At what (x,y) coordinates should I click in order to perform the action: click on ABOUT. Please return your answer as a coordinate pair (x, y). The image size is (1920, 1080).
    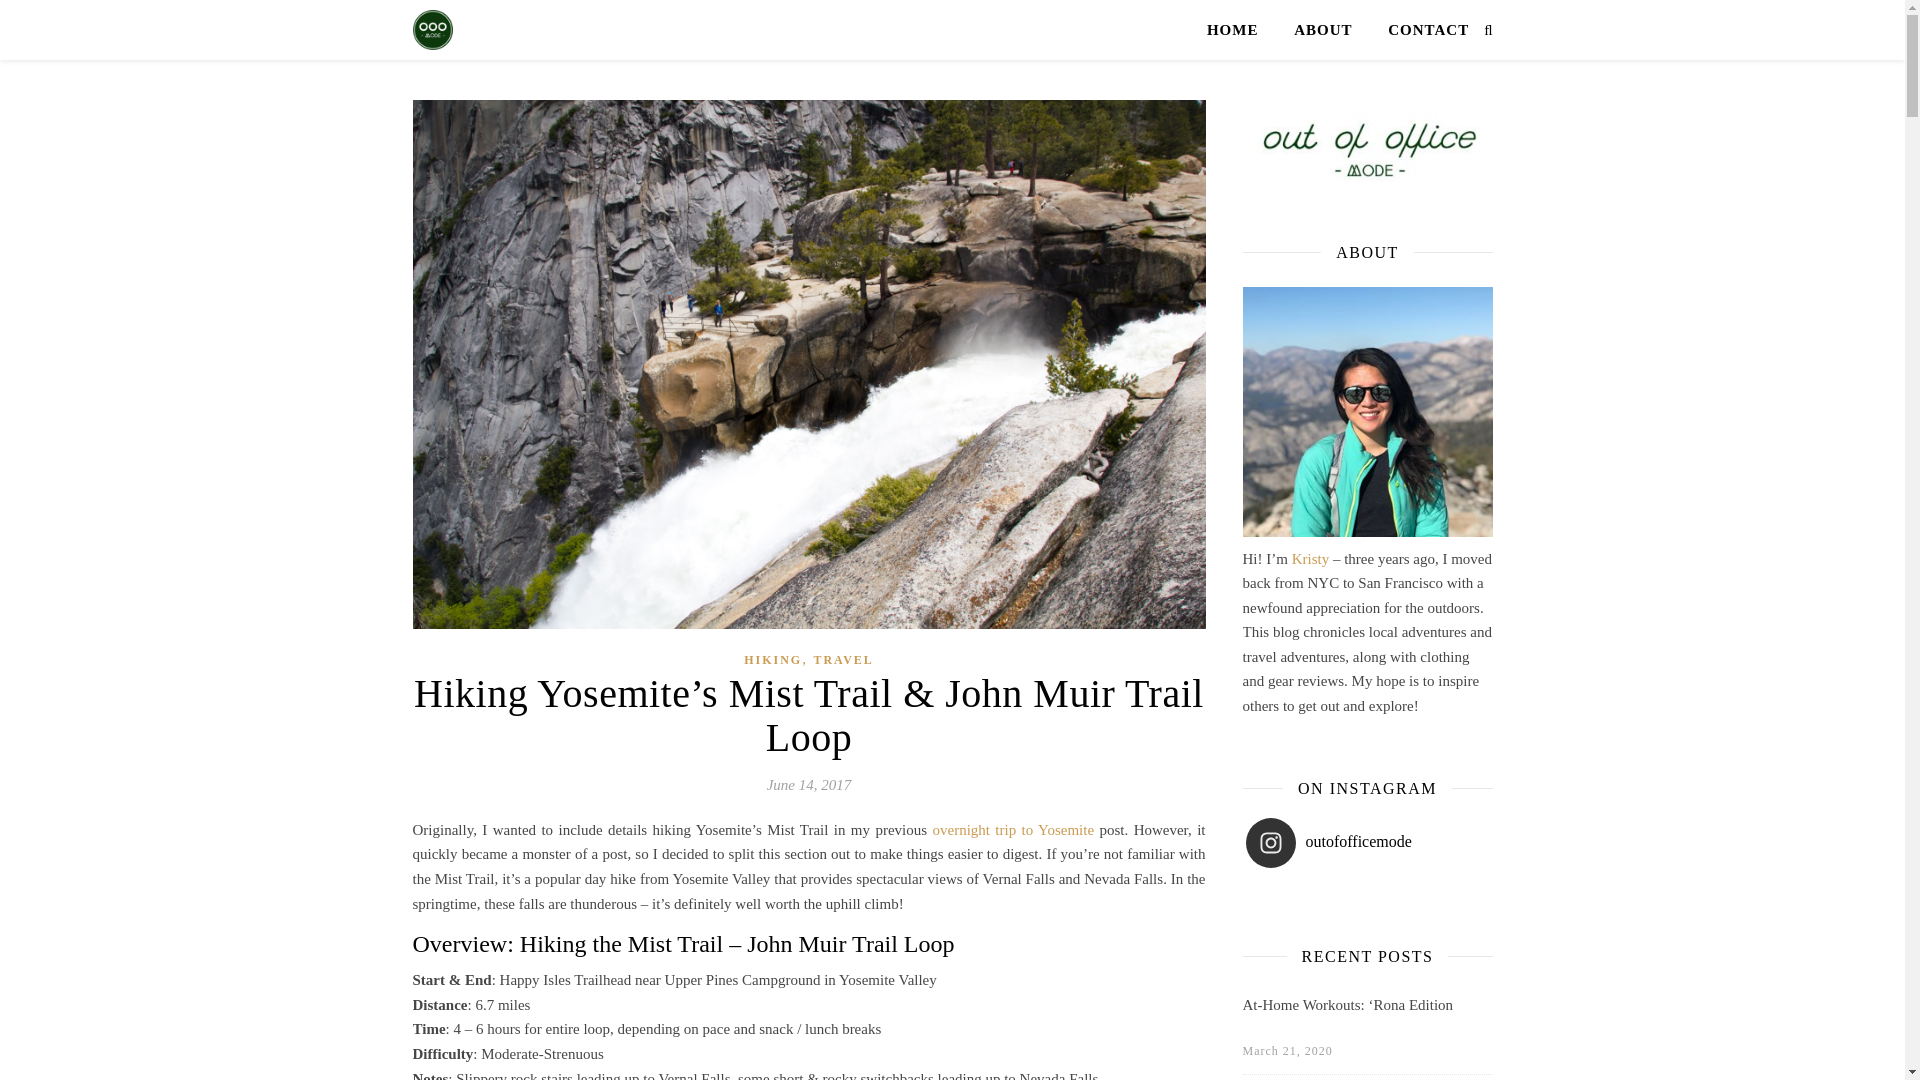
    Looking at the image, I should click on (1322, 30).